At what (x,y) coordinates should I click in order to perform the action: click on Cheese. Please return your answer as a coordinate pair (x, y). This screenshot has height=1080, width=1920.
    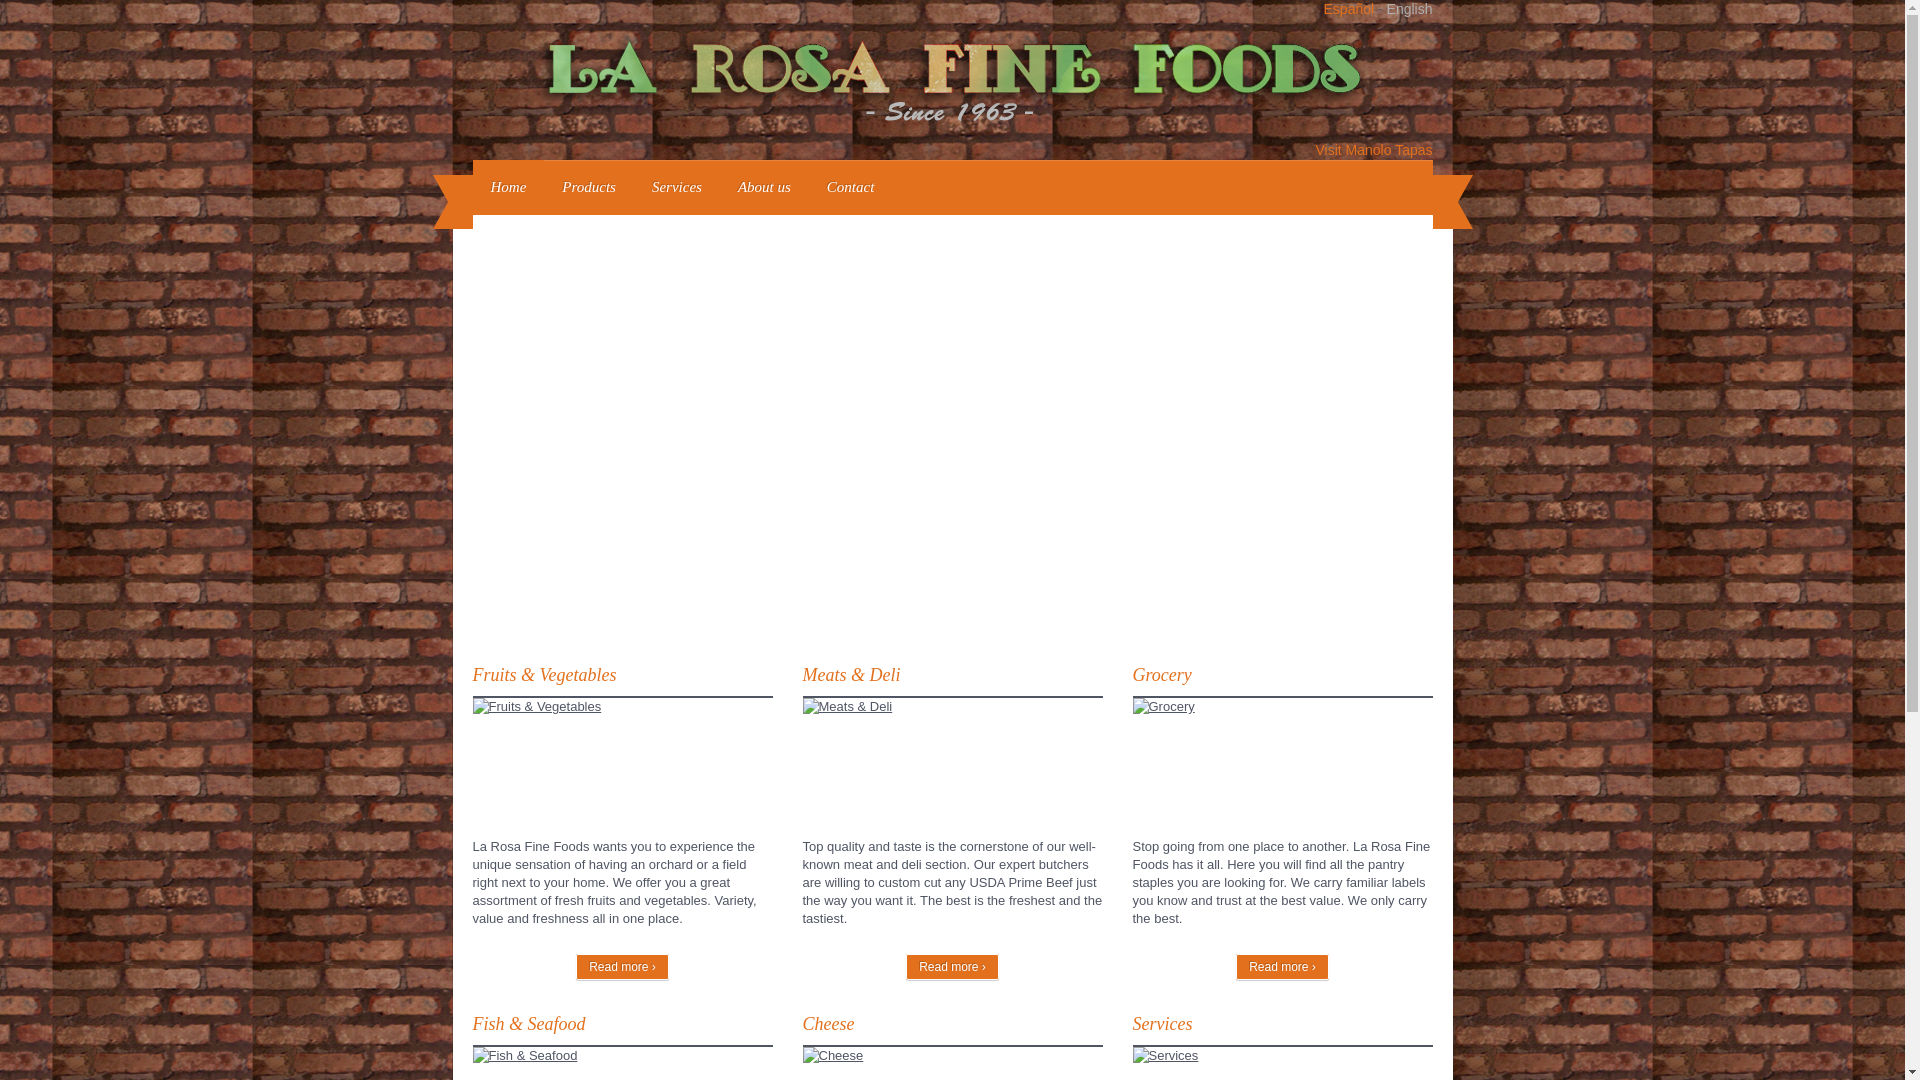
    Looking at the image, I should click on (828, 1024).